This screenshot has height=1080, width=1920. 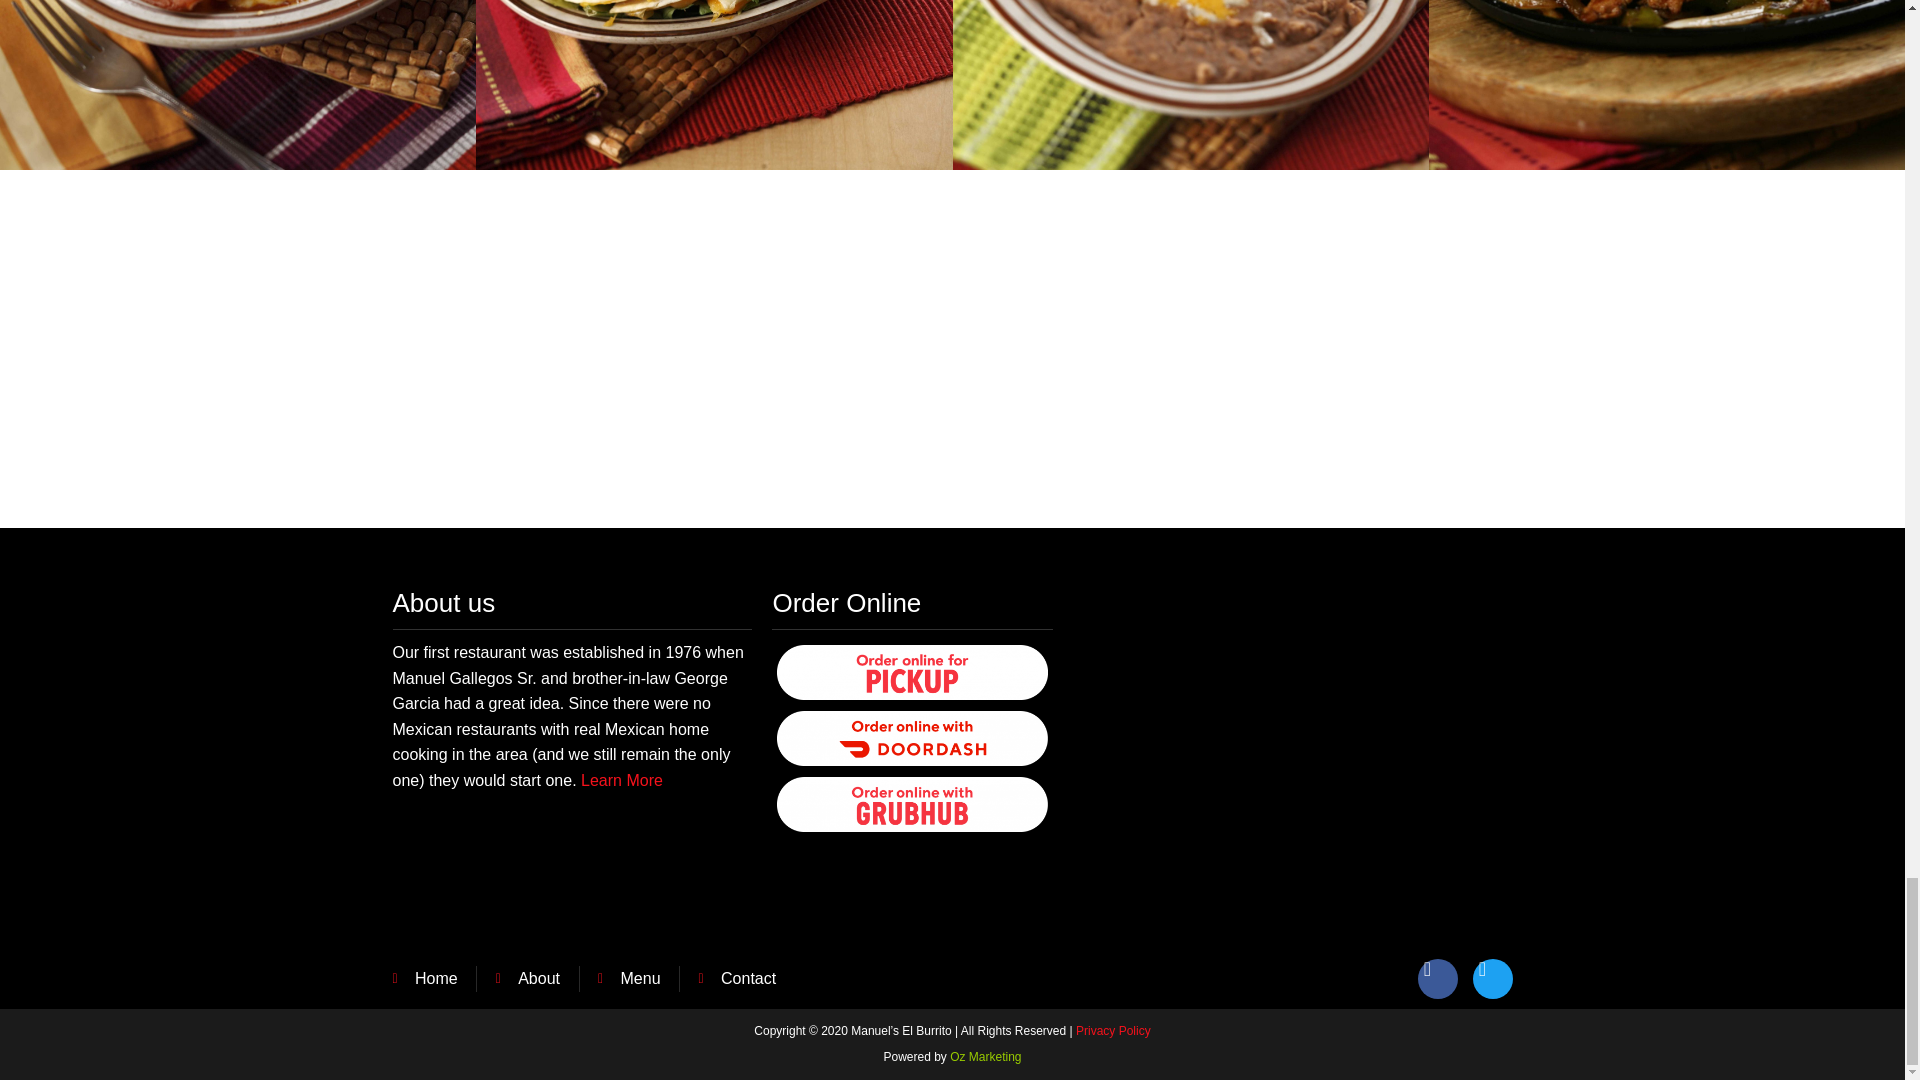 What do you see at coordinates (528, 978) in the screenshot?
I see `About` at bounding box center [528, 978].